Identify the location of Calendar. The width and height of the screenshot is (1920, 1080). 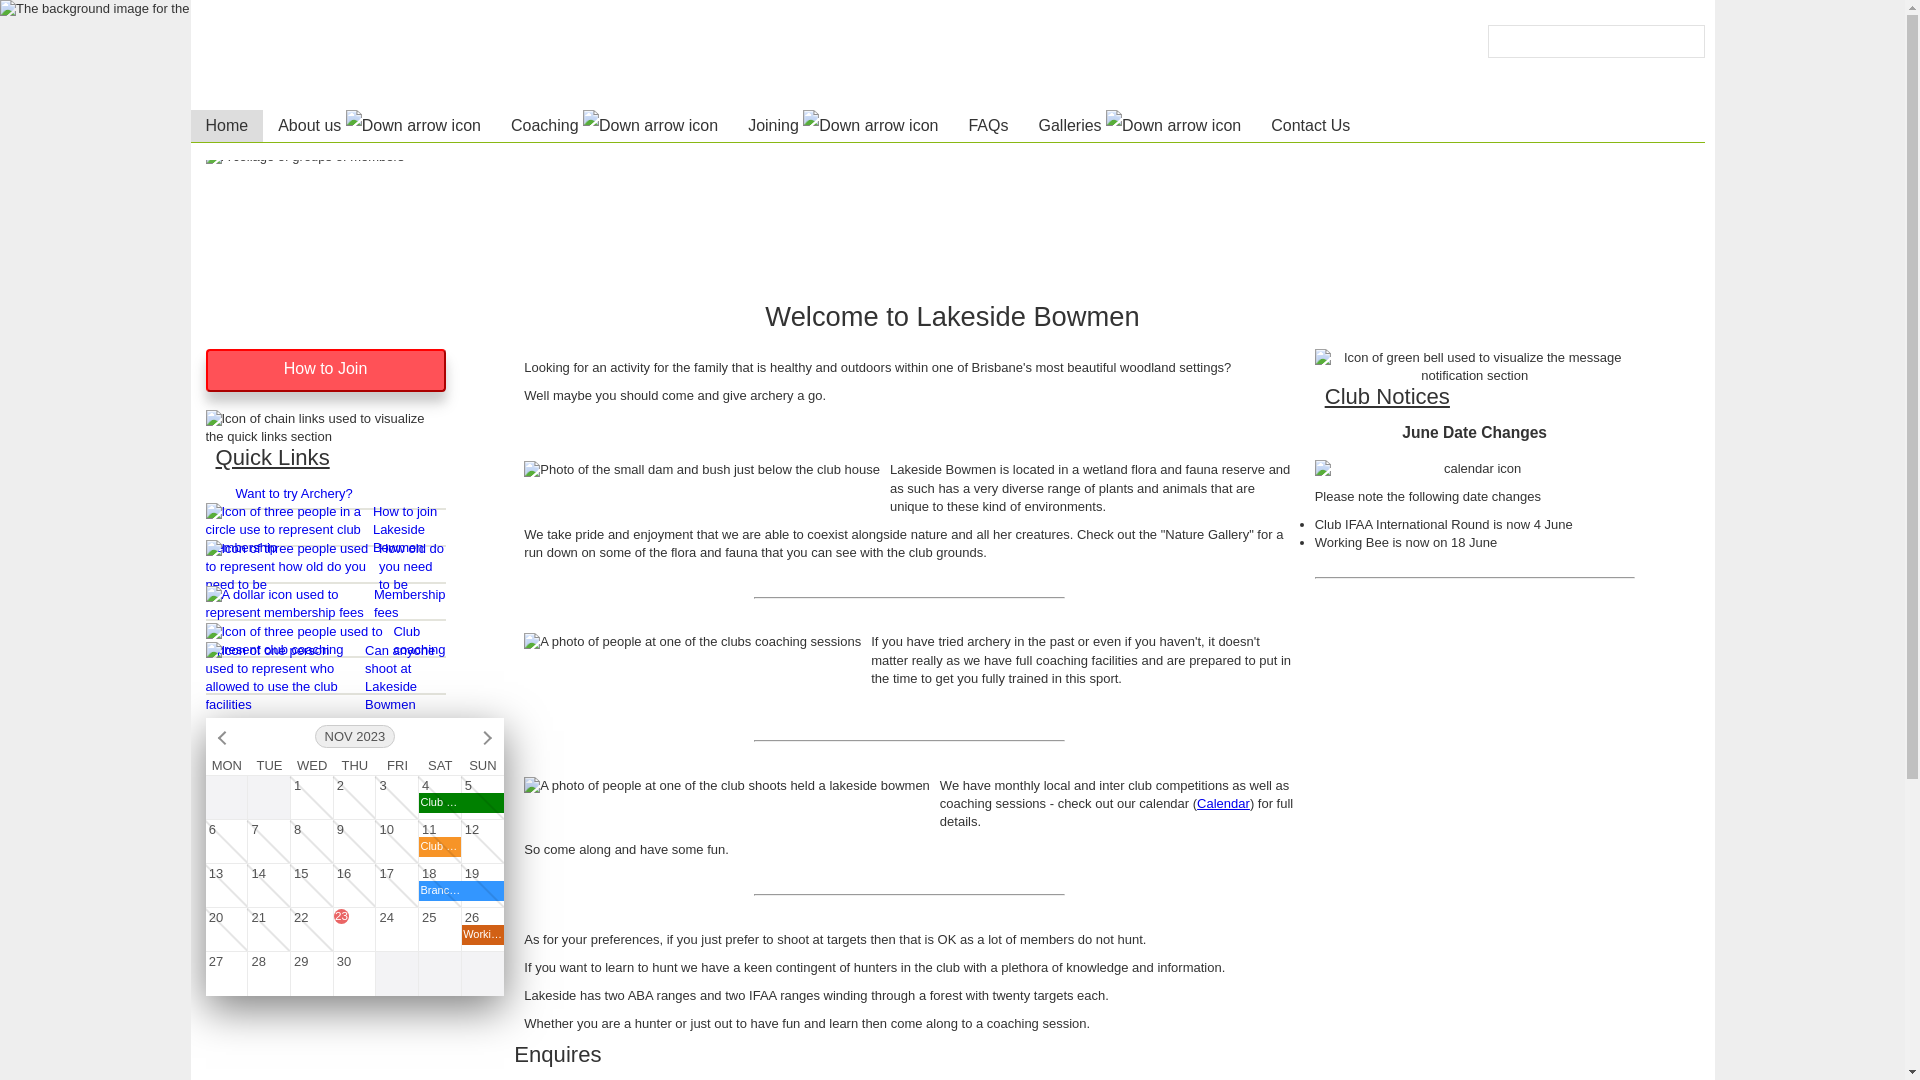
(1224, 804).